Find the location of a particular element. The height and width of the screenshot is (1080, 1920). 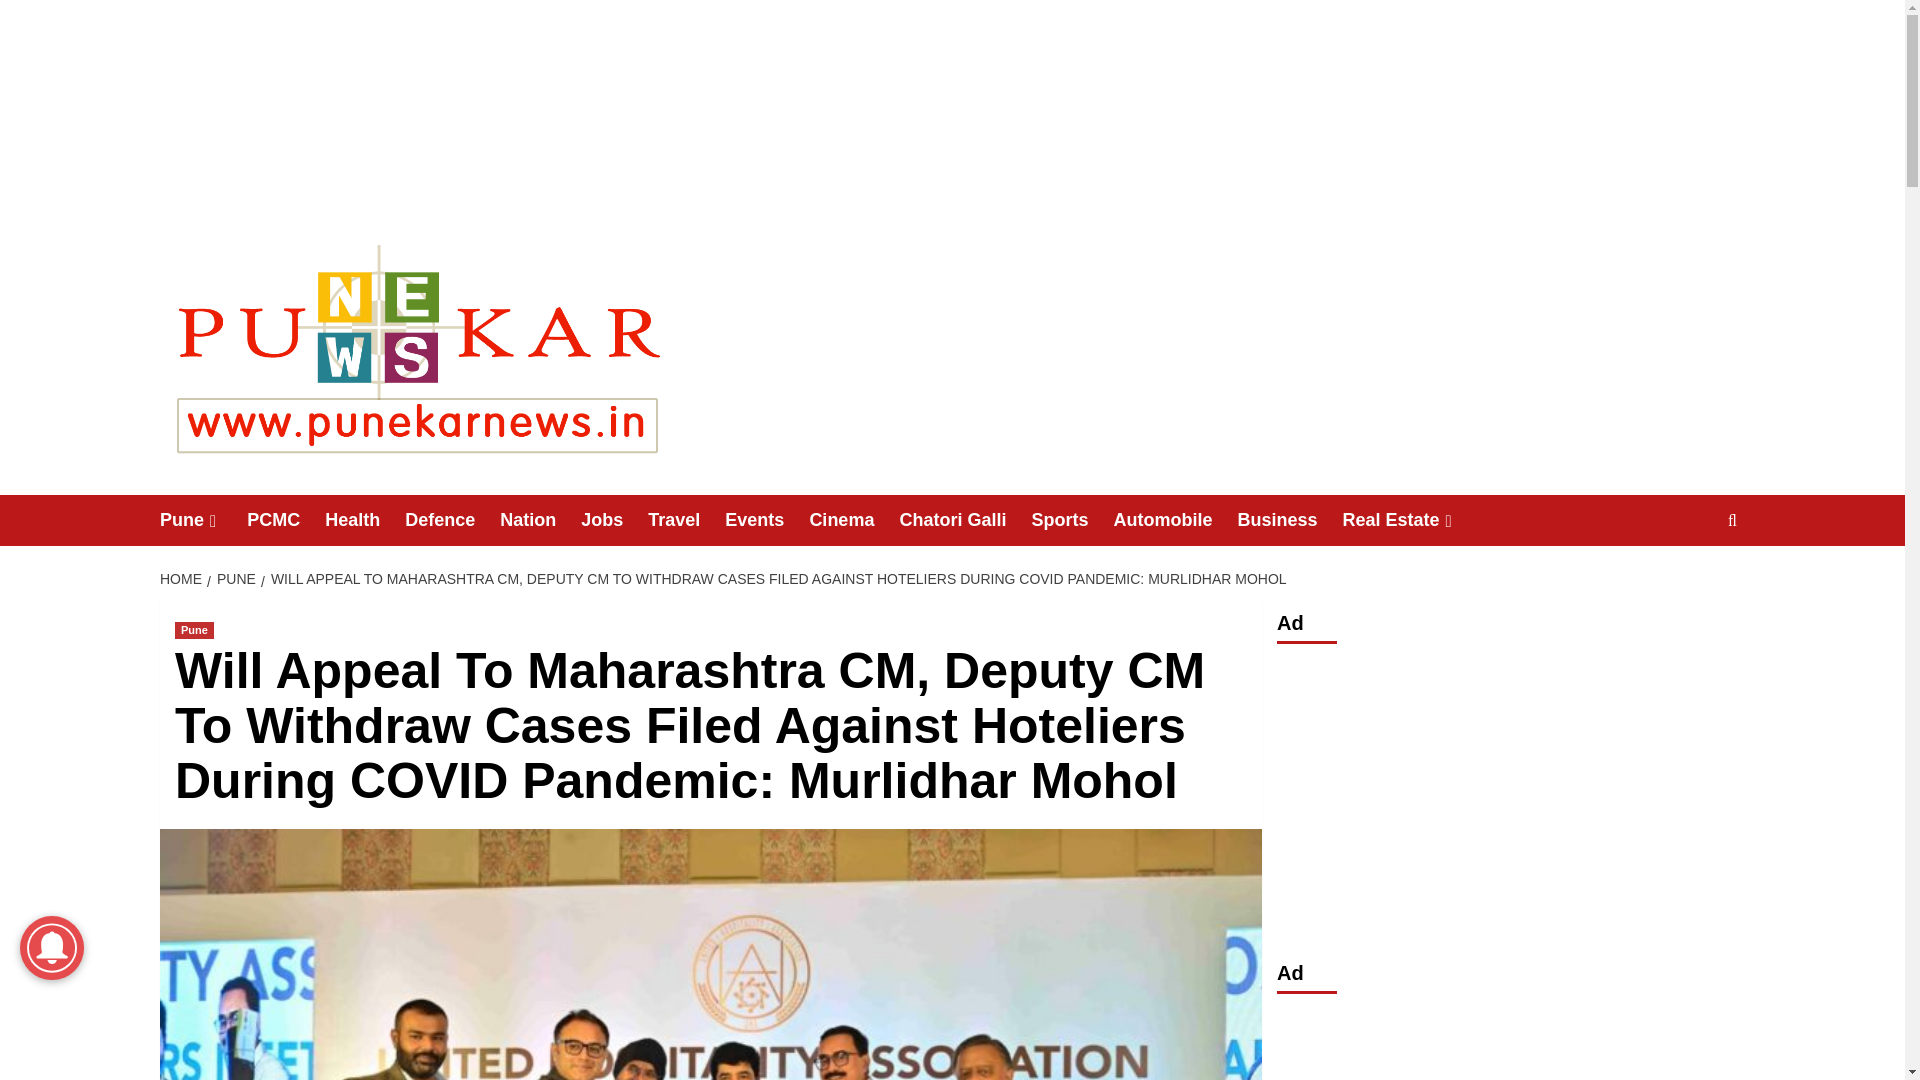

Advertisement is located at coordinates (1510, 1043).